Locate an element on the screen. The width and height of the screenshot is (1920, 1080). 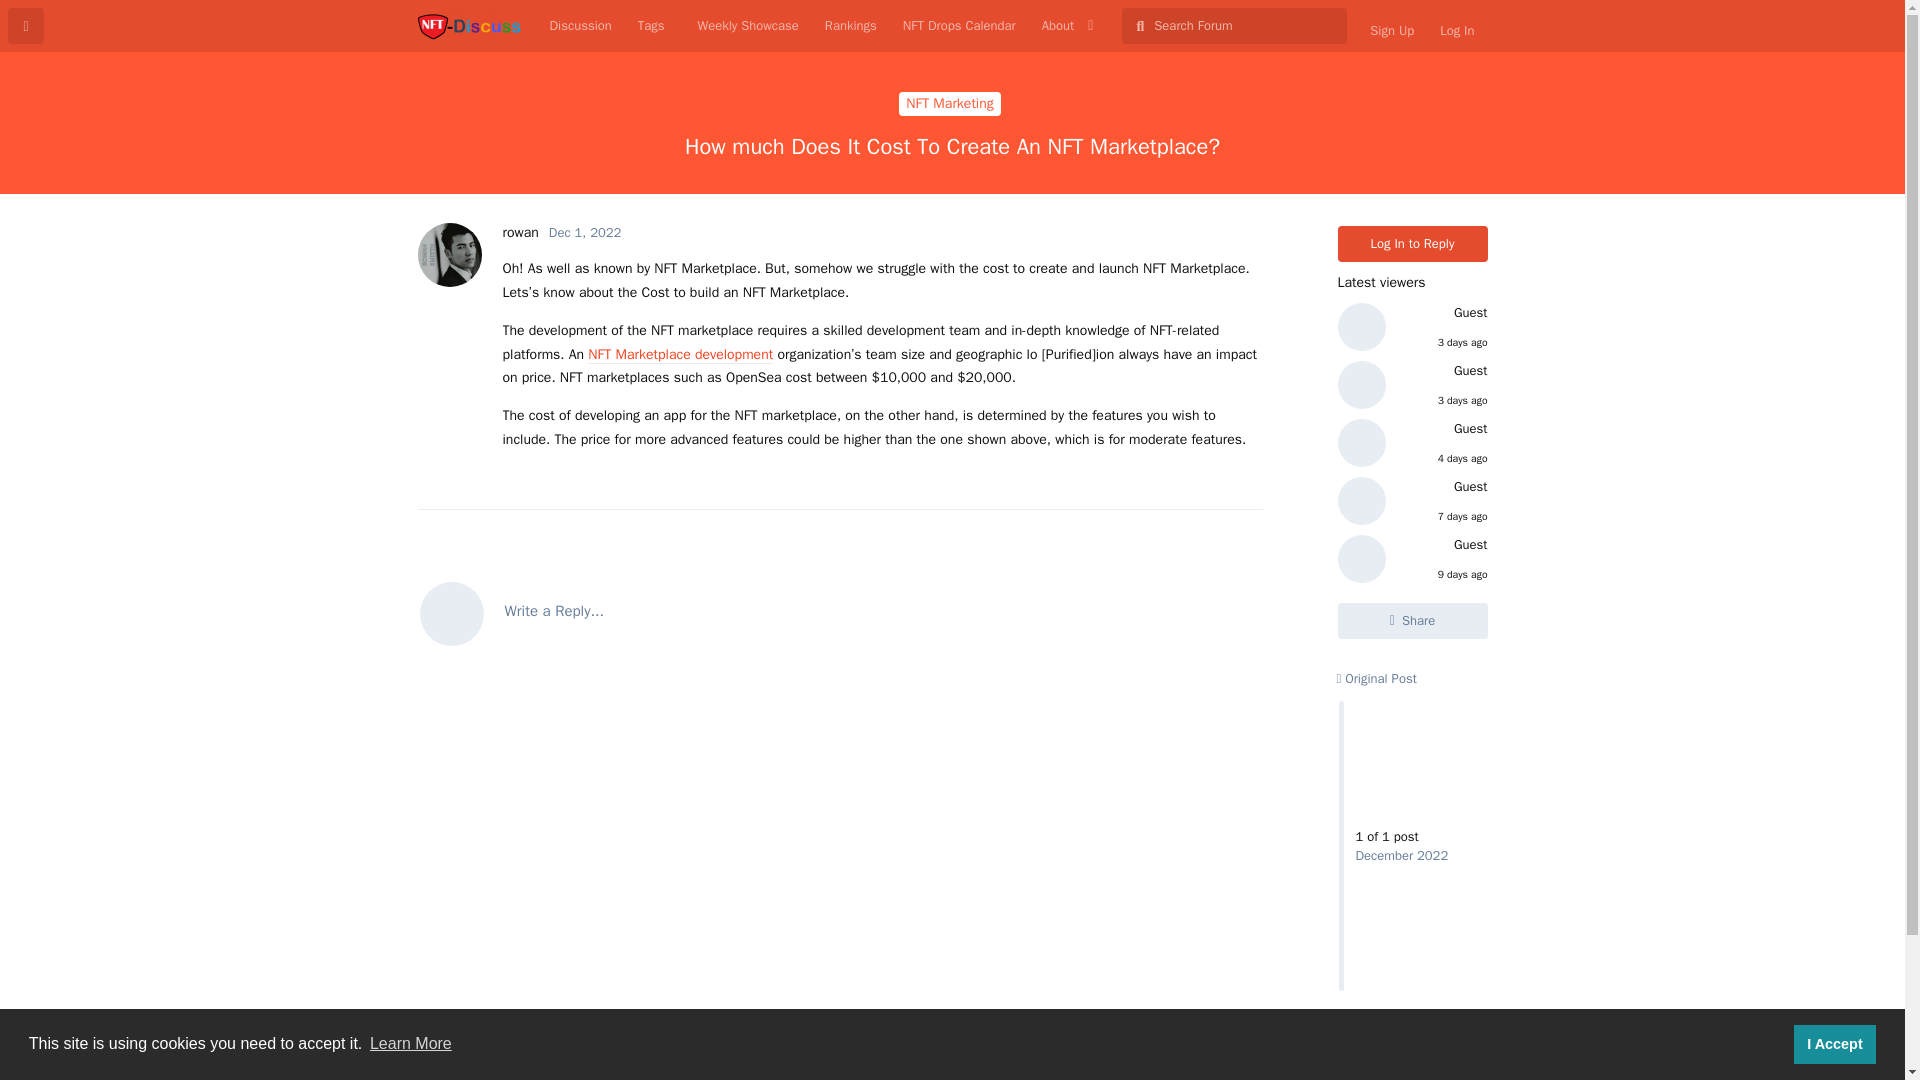
Sign Up is located at coordinates (1392, 30).